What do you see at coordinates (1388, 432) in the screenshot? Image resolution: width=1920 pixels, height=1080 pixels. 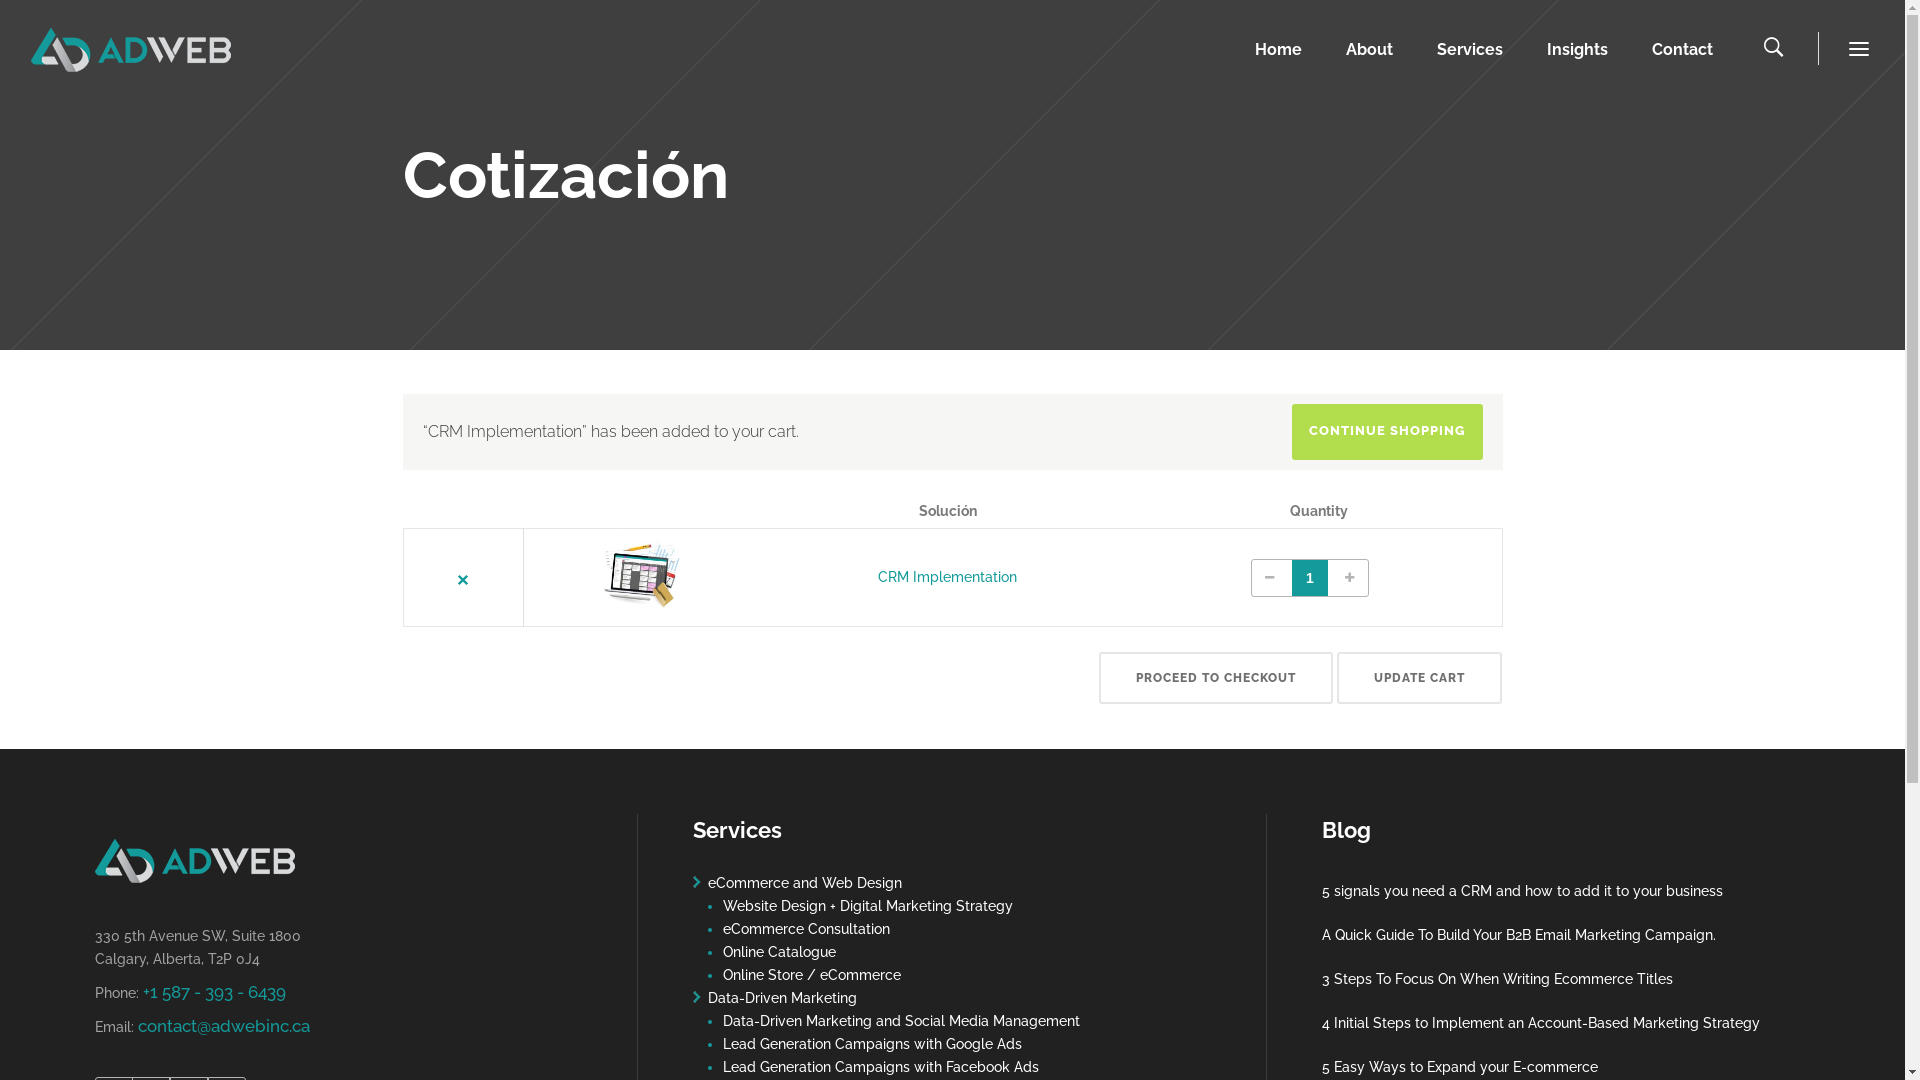 I see `CONTINUE SHOPPING` at bounding box center [1388, 432].